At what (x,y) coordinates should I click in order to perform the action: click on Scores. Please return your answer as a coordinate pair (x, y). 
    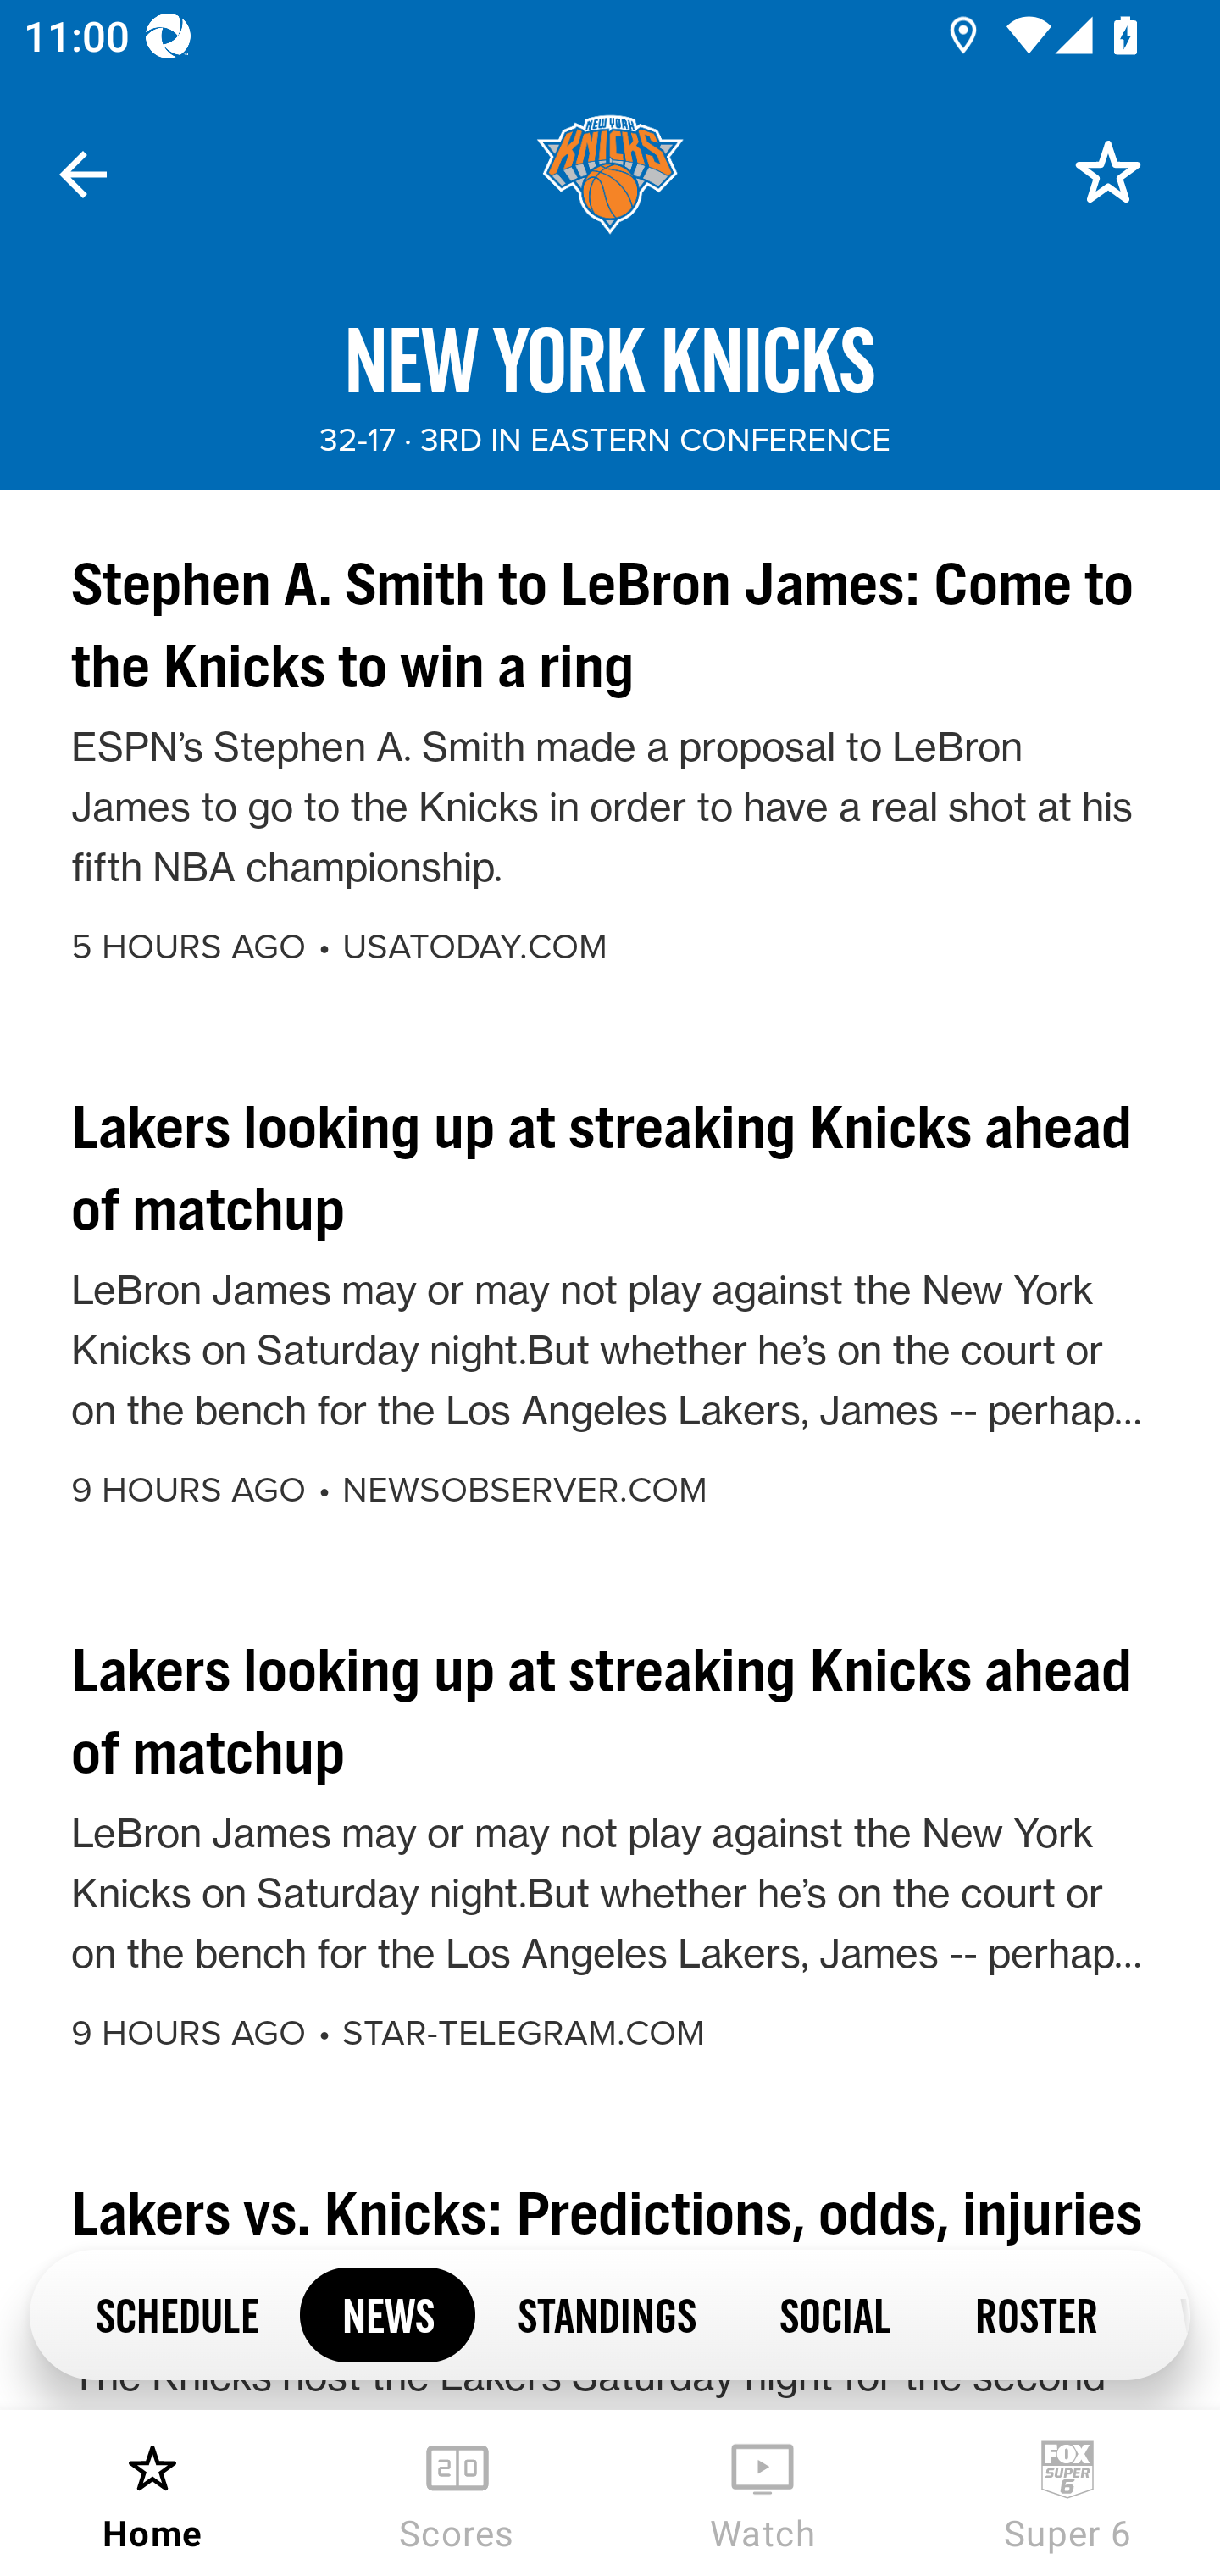
    Looking at the image, I should click on (457, 2493).